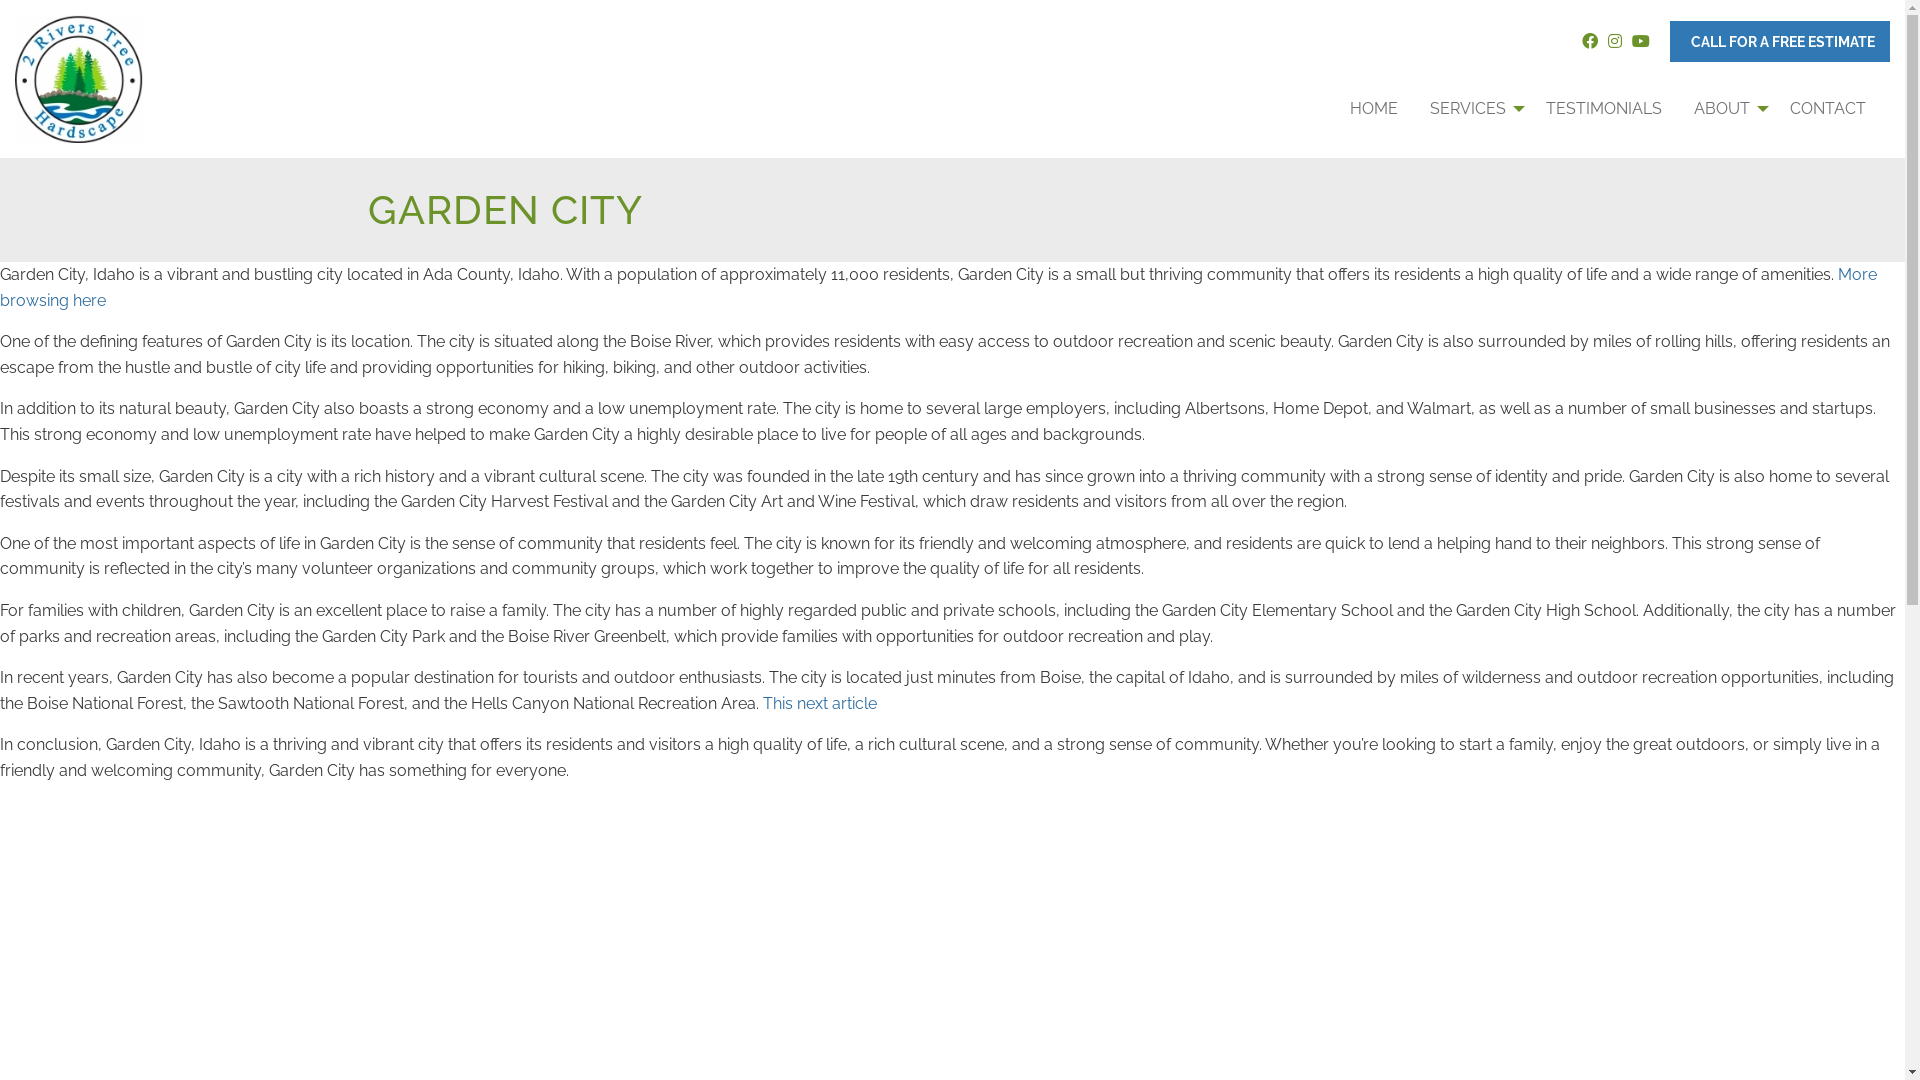 This screenshot has height=1080, width=1920. What do you see at coordinates (1828, 109) in the screenshot?
I see `CONTACT` at bounding box center [1828, 109].